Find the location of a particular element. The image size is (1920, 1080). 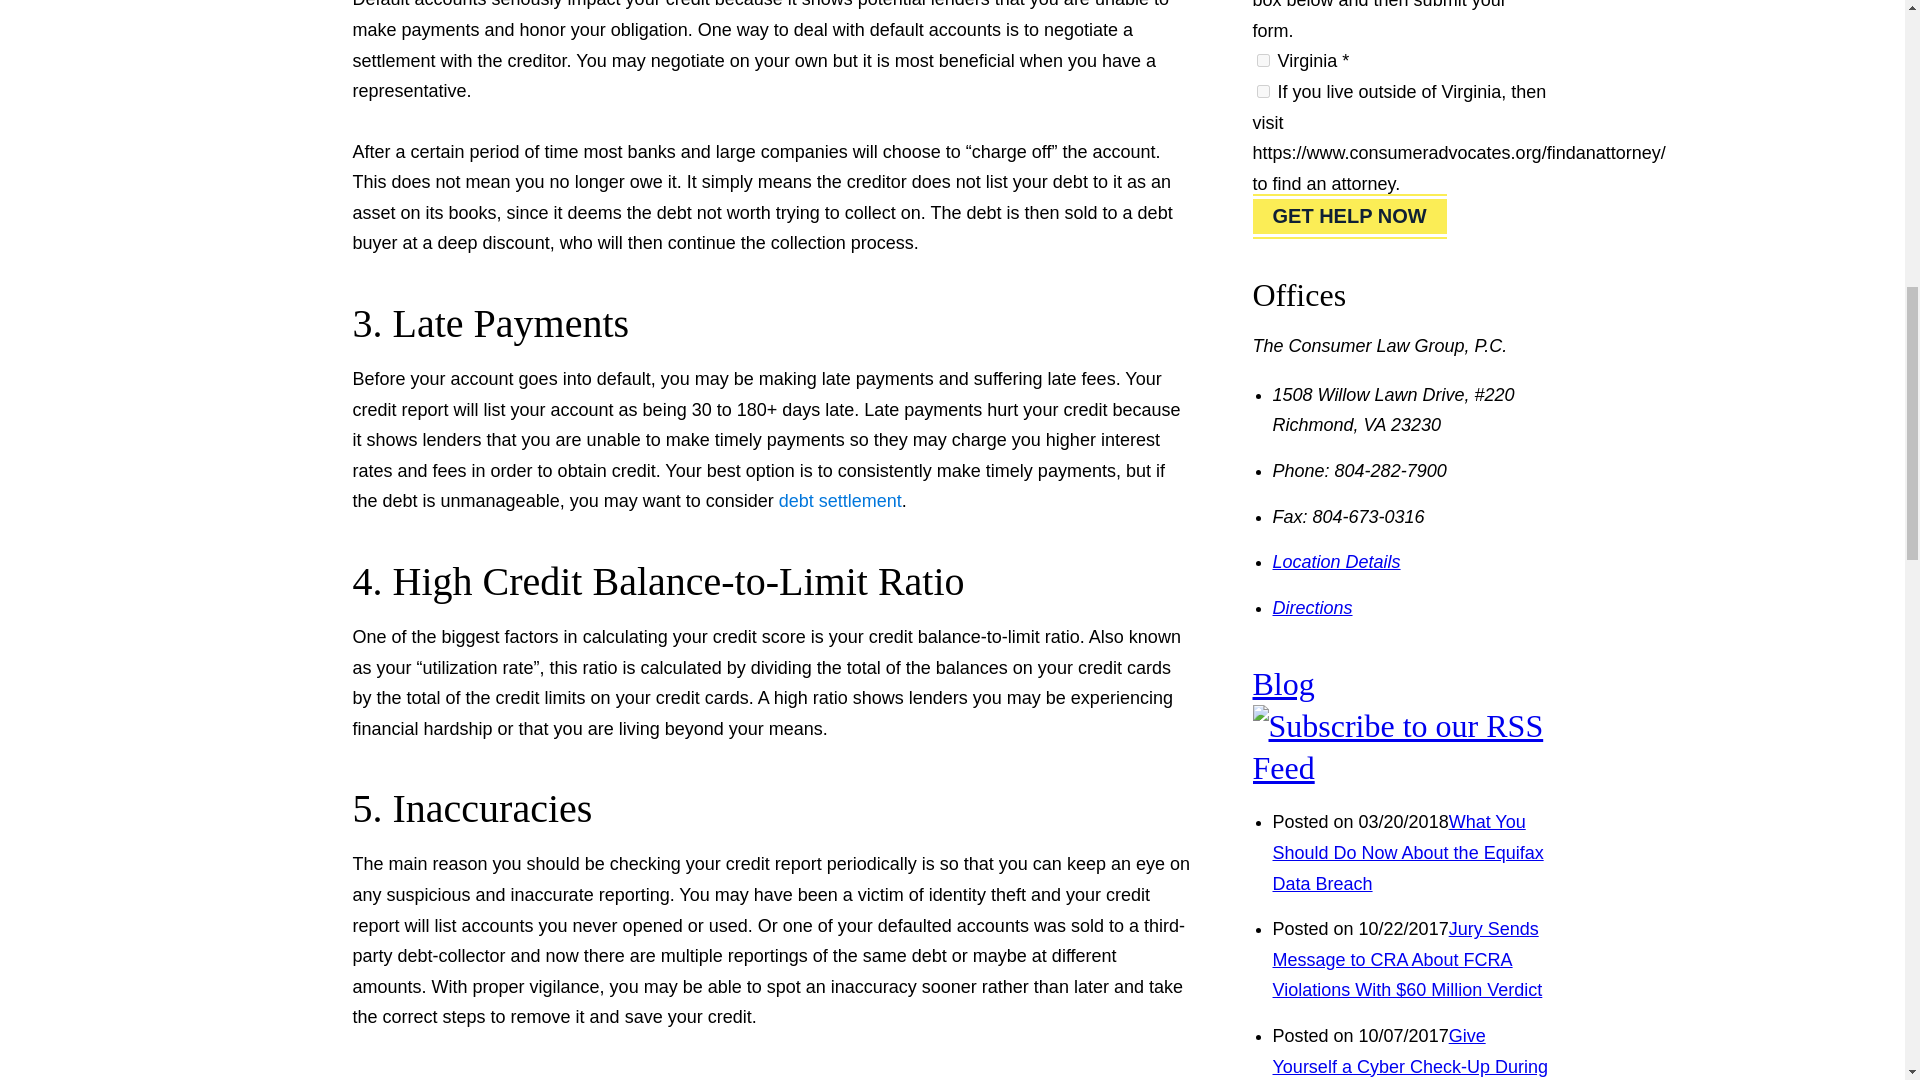

Subscribe to our RSS Feed is located at coordinates (1401, 768).